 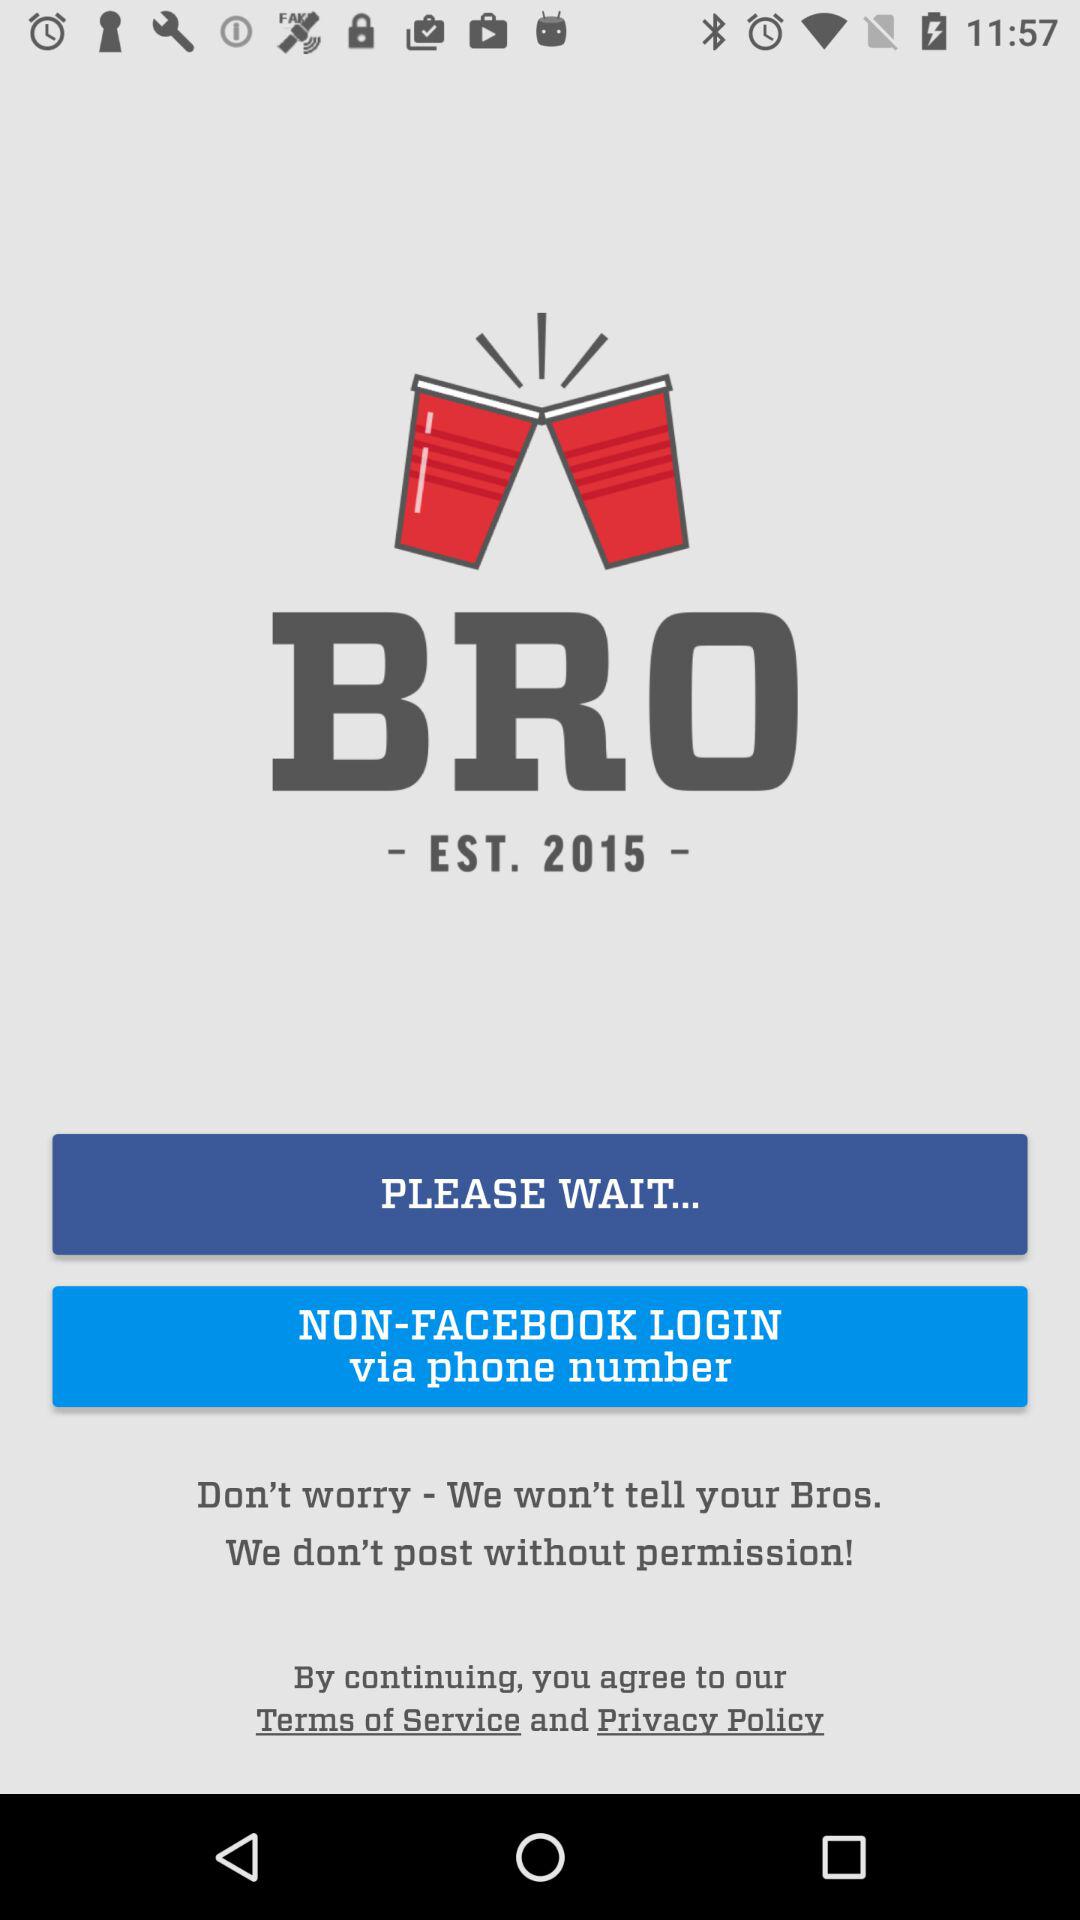 I want to click on flip to terms of service item, so click(x=388, y=1720).